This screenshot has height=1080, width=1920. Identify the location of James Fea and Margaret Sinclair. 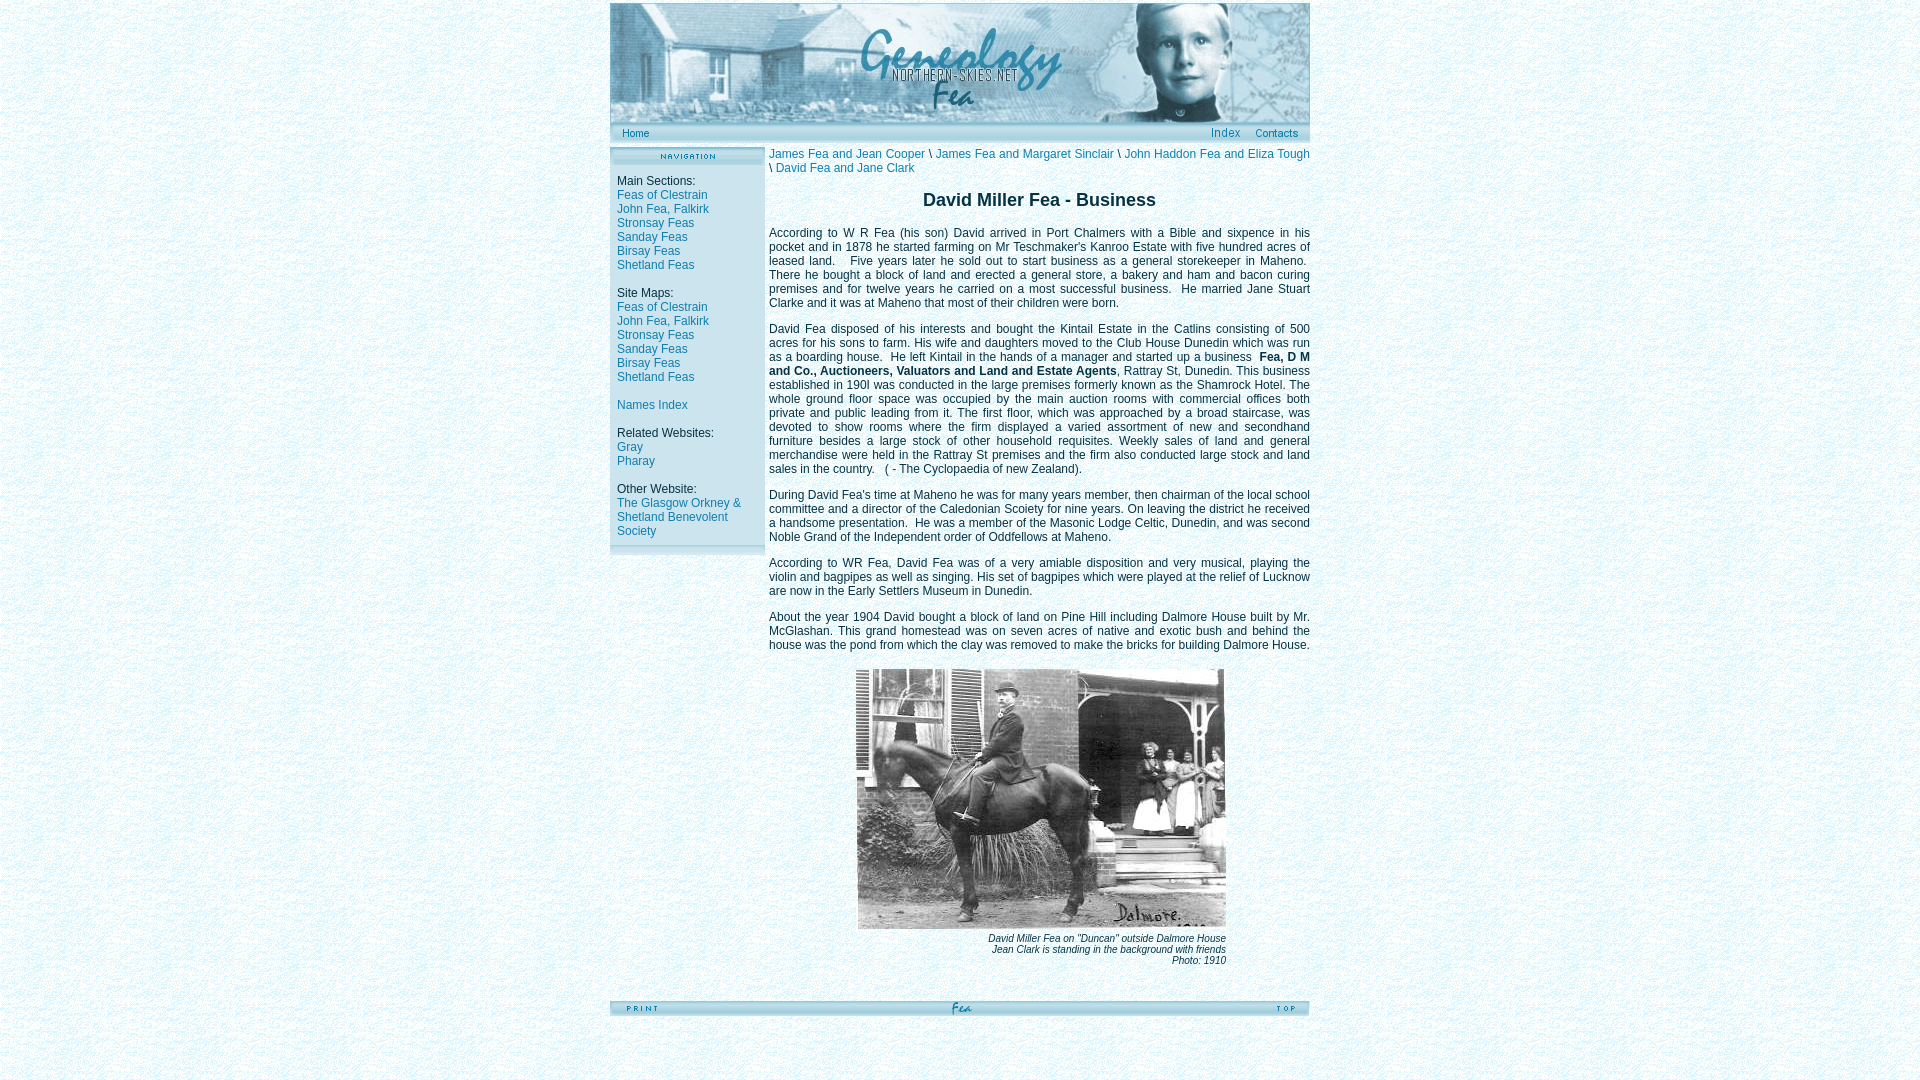
(1024, 153).